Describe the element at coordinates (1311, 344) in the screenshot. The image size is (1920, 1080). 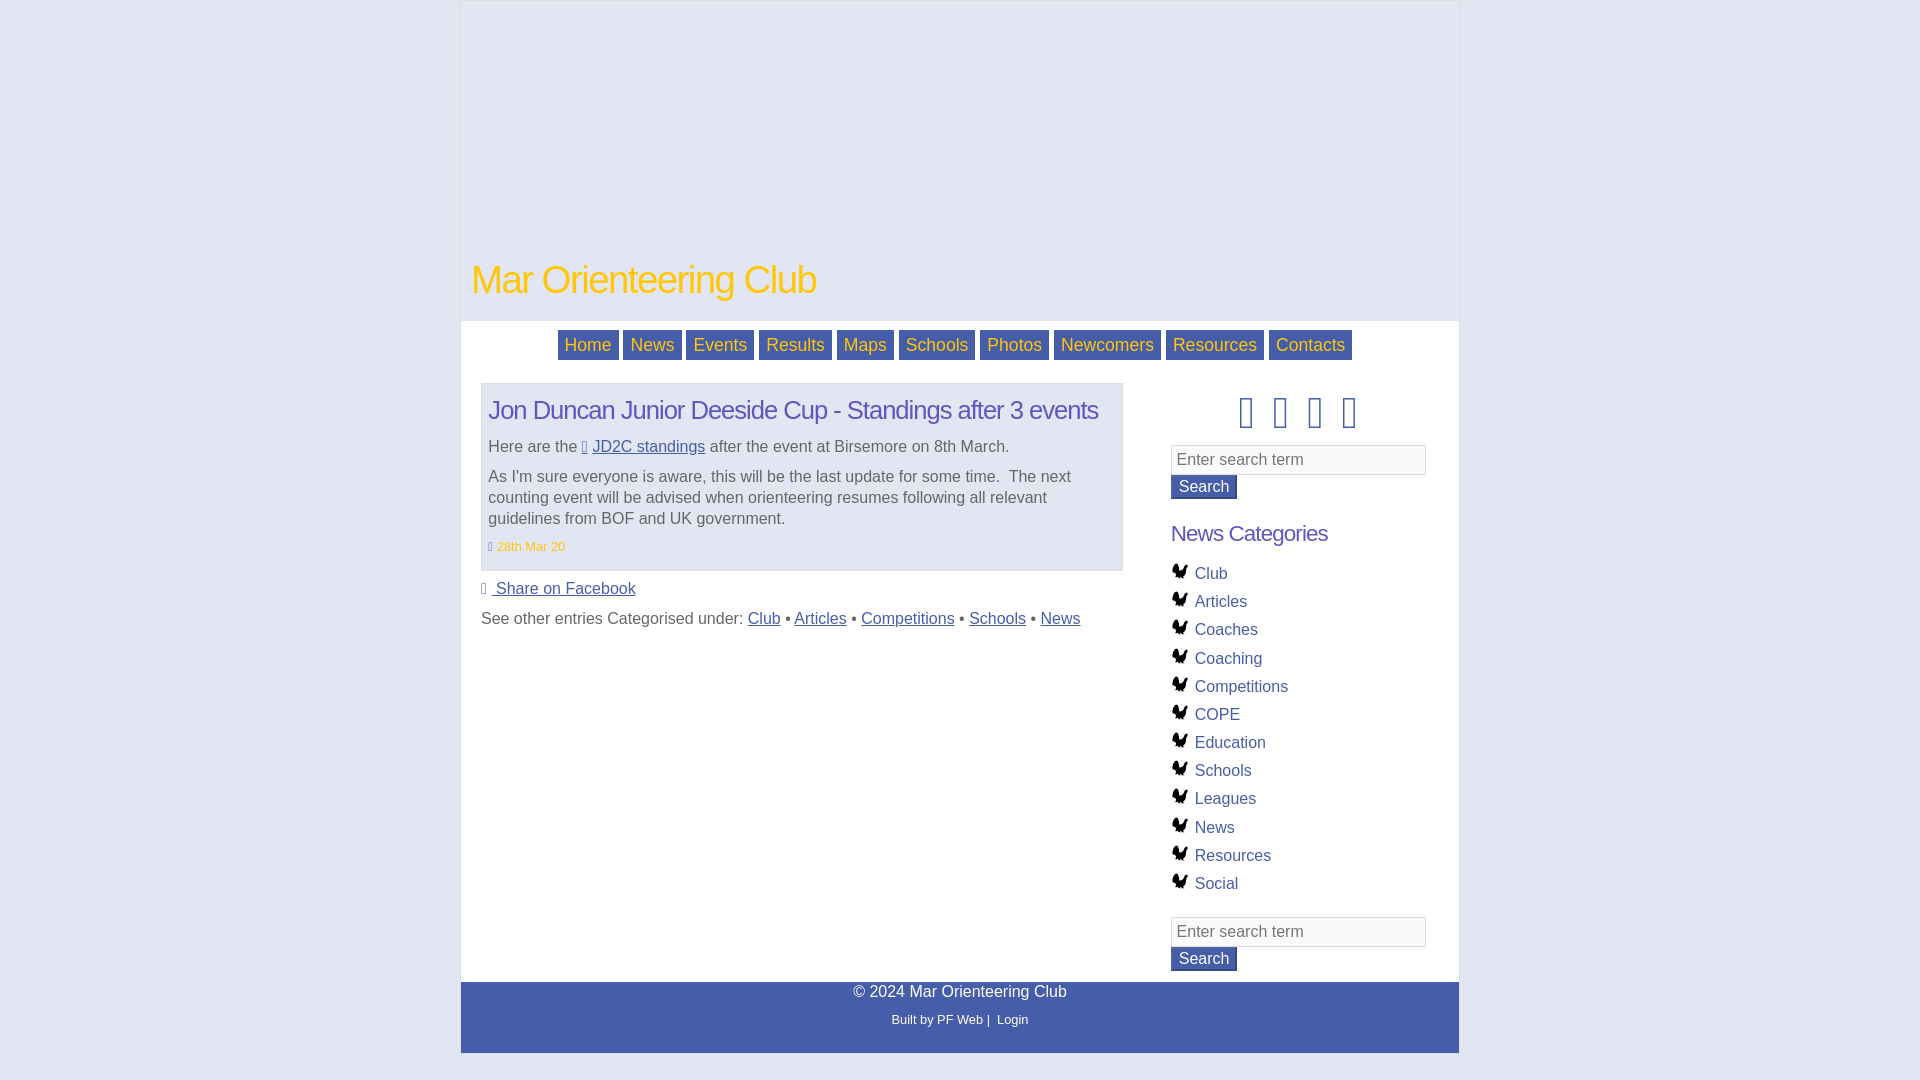
I see `Contacts` at that location.